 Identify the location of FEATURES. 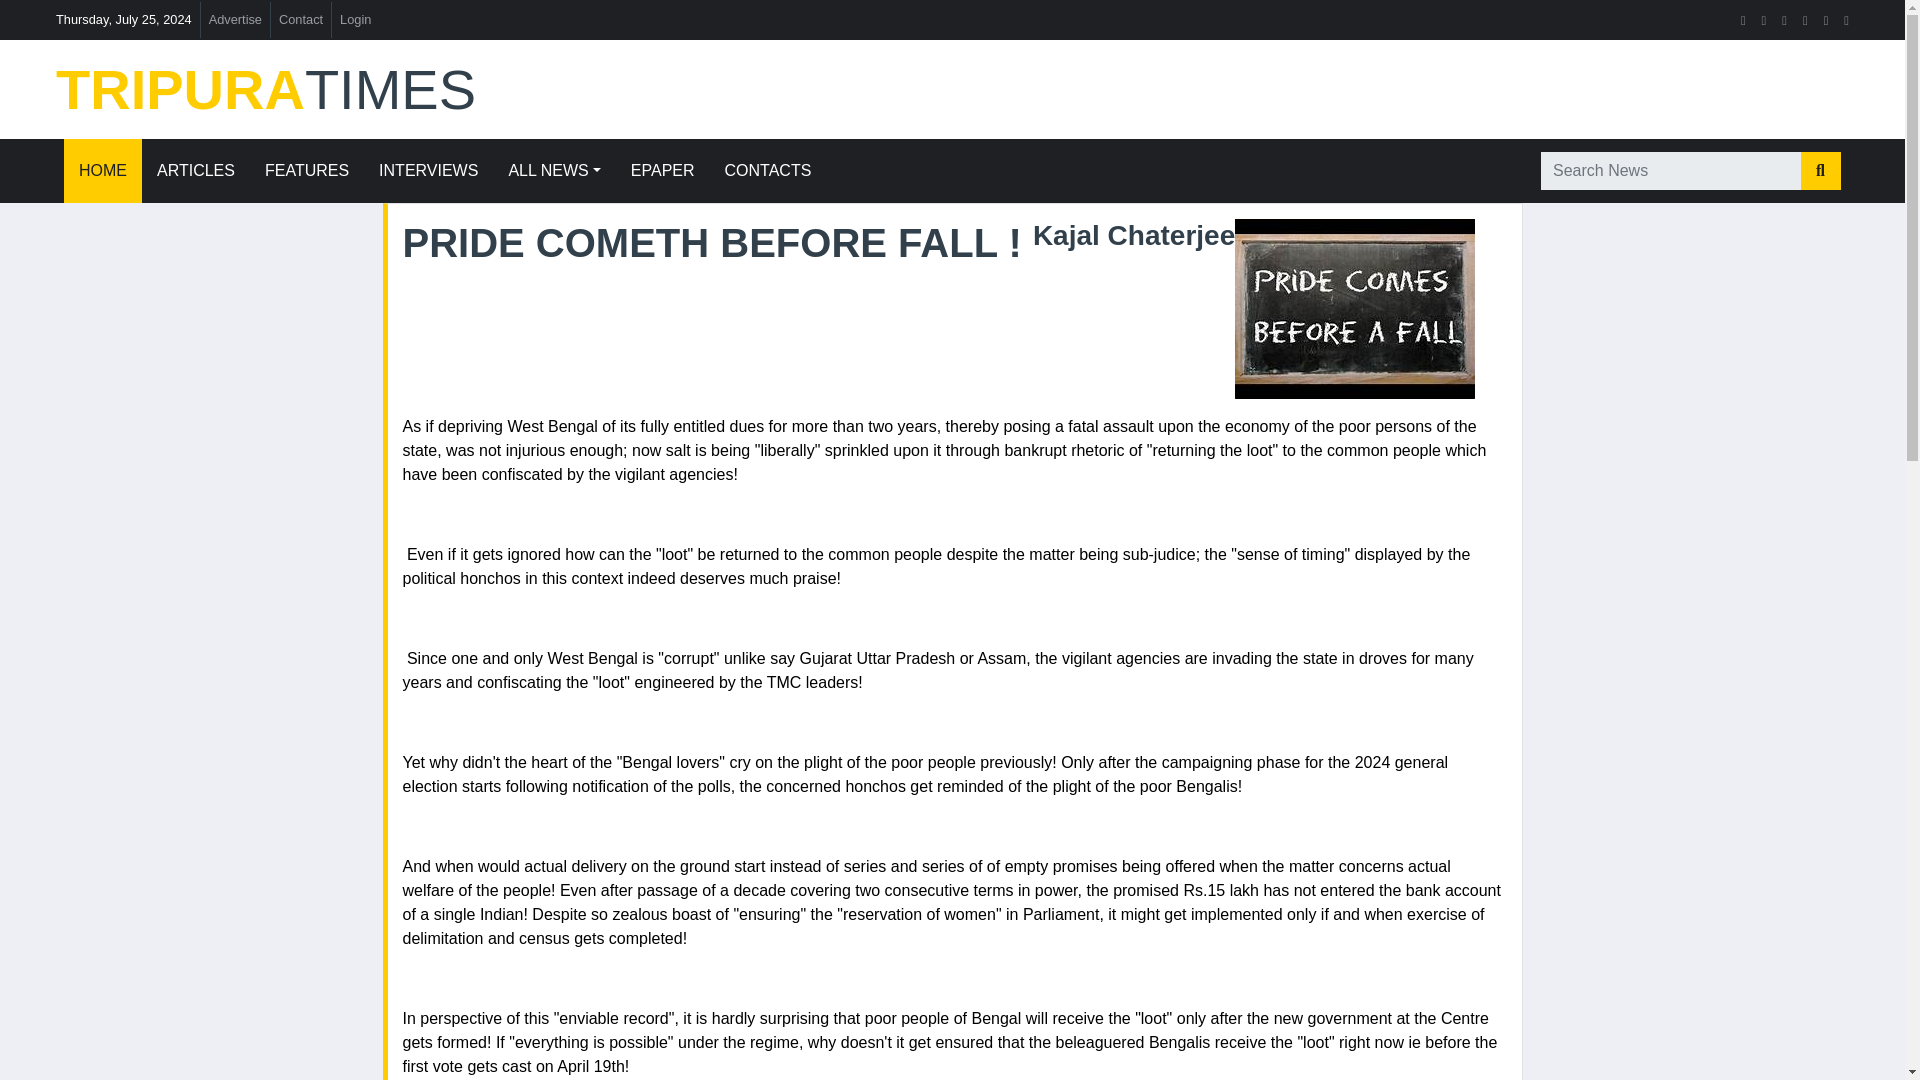
(306, 171).